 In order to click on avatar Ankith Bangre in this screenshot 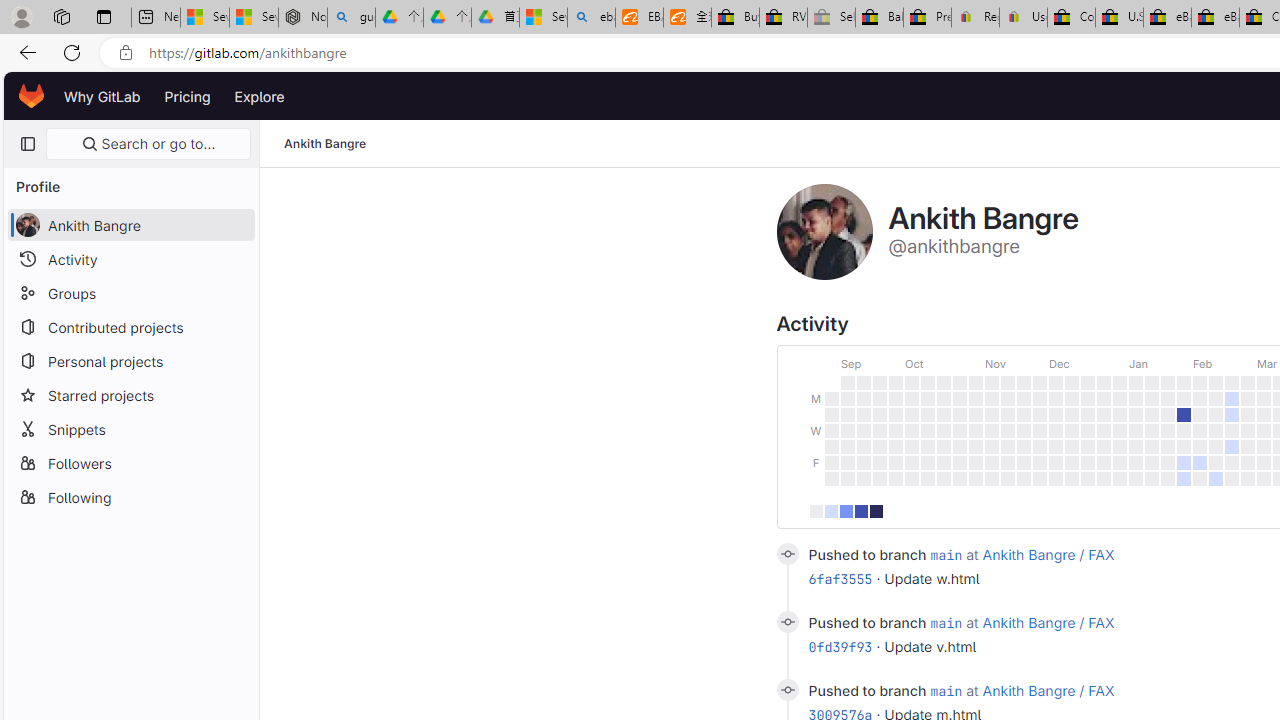, I will do `click(130, 224)`.